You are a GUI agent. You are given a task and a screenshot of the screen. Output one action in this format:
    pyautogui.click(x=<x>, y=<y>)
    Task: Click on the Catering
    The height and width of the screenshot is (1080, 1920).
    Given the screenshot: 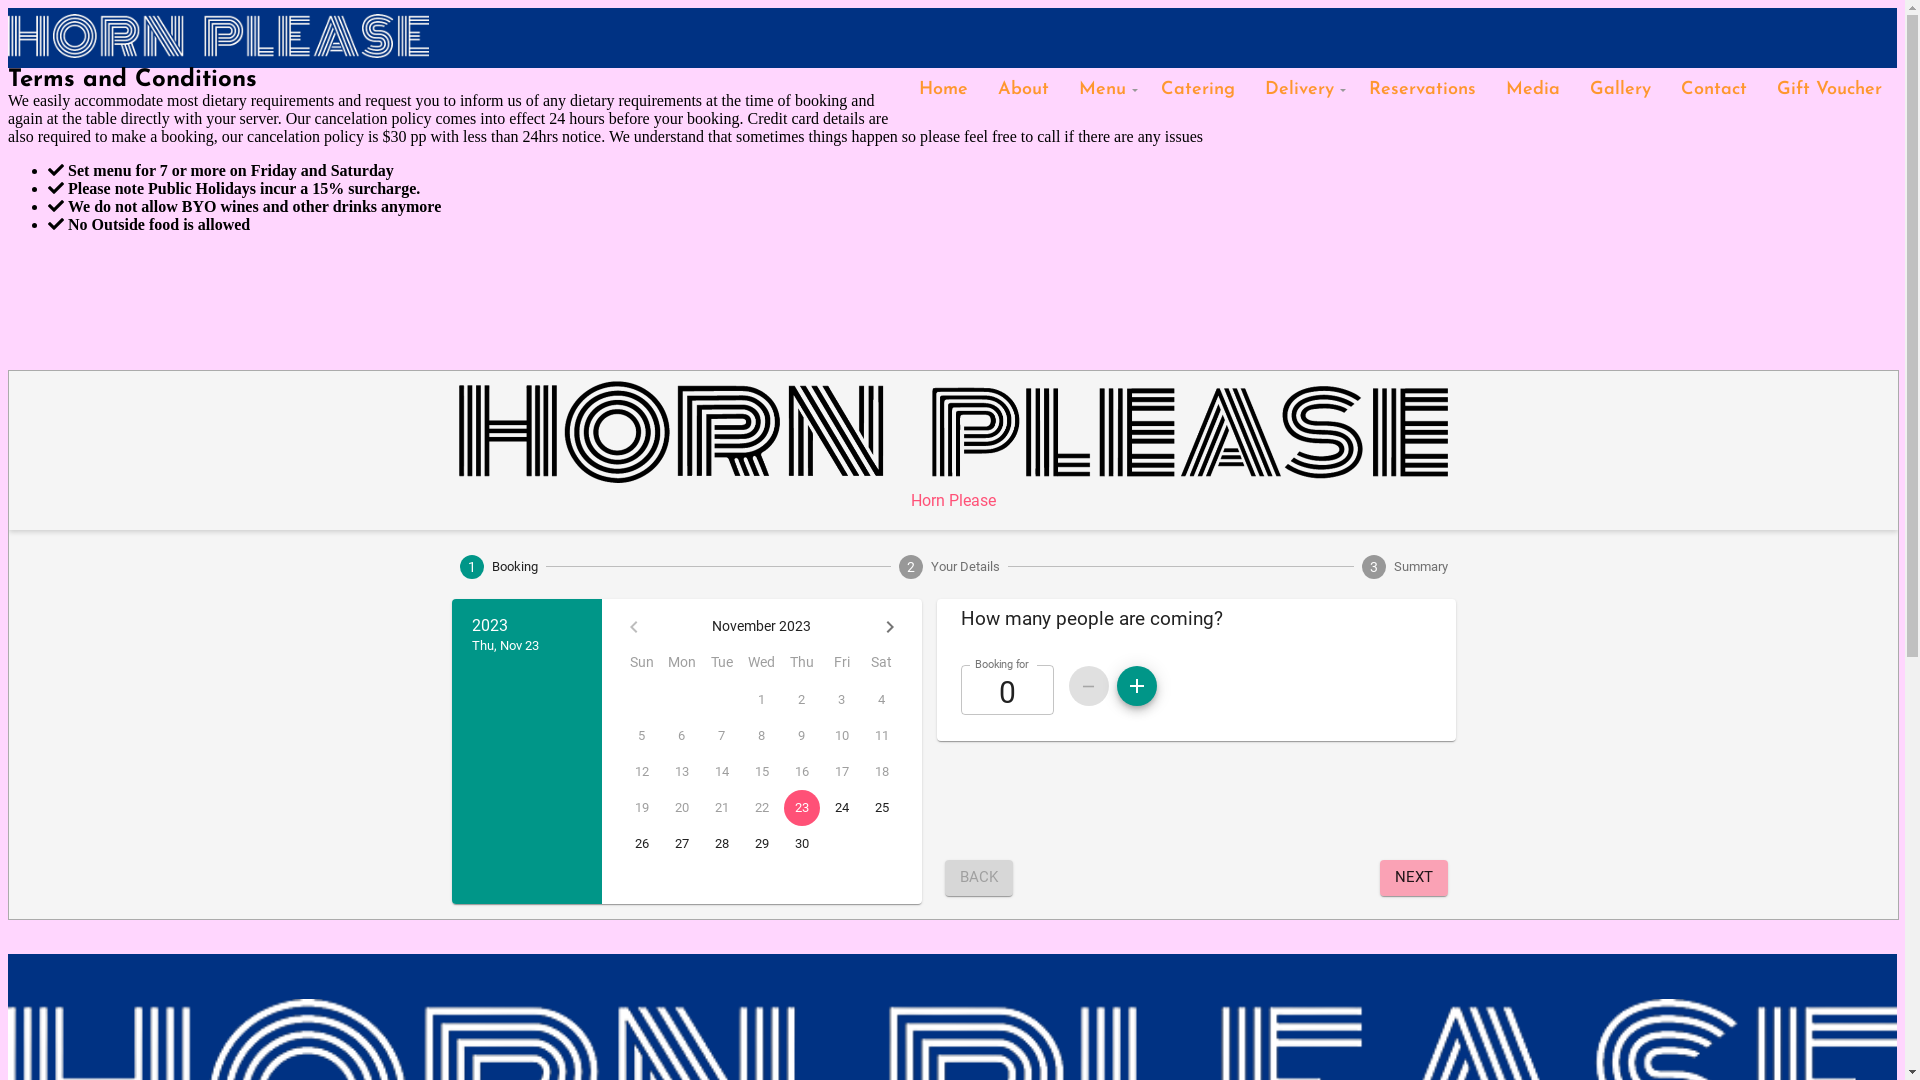 What is the action you would take?
    pyautogui.click(x=1198, y=90)
    